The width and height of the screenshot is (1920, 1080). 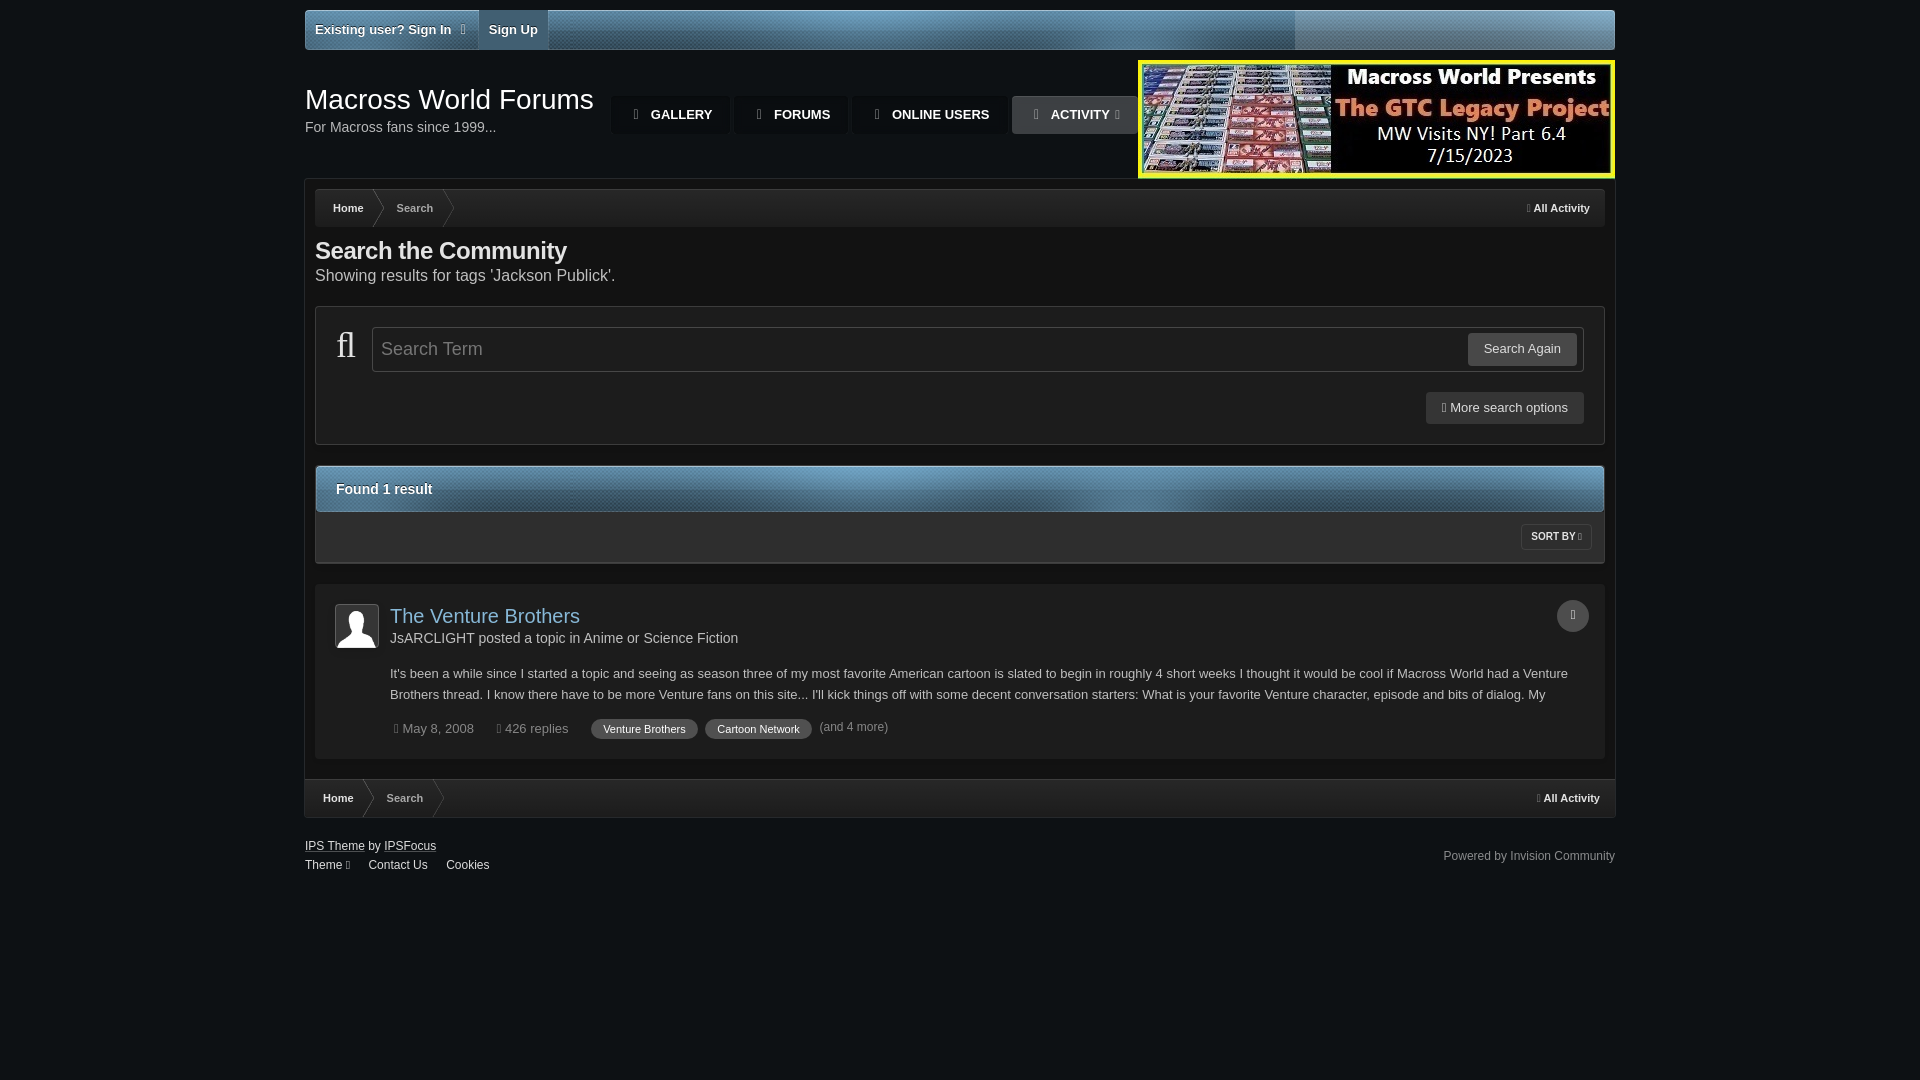 I want to click on FORUMS, so click(x=790, y=114).